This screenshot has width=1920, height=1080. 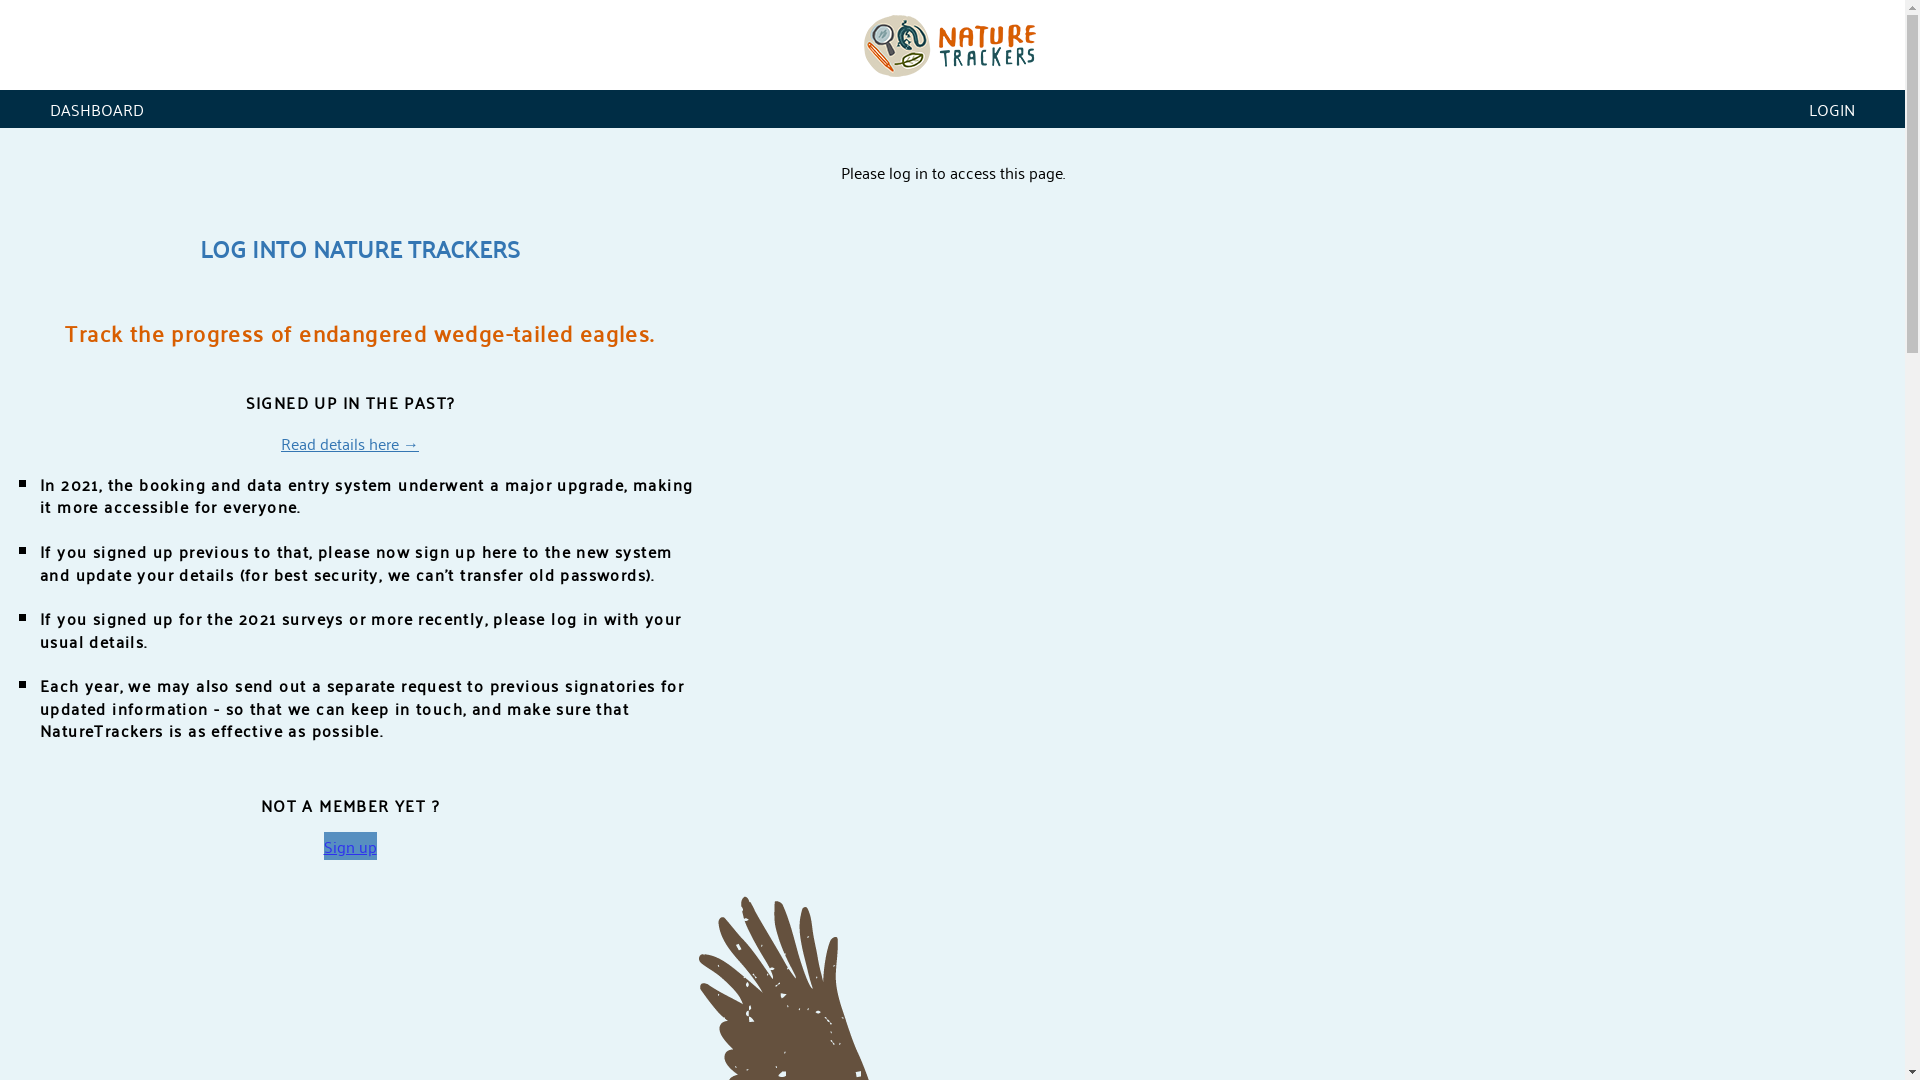 I want to click on Sign up, so click(x=350, y=846).